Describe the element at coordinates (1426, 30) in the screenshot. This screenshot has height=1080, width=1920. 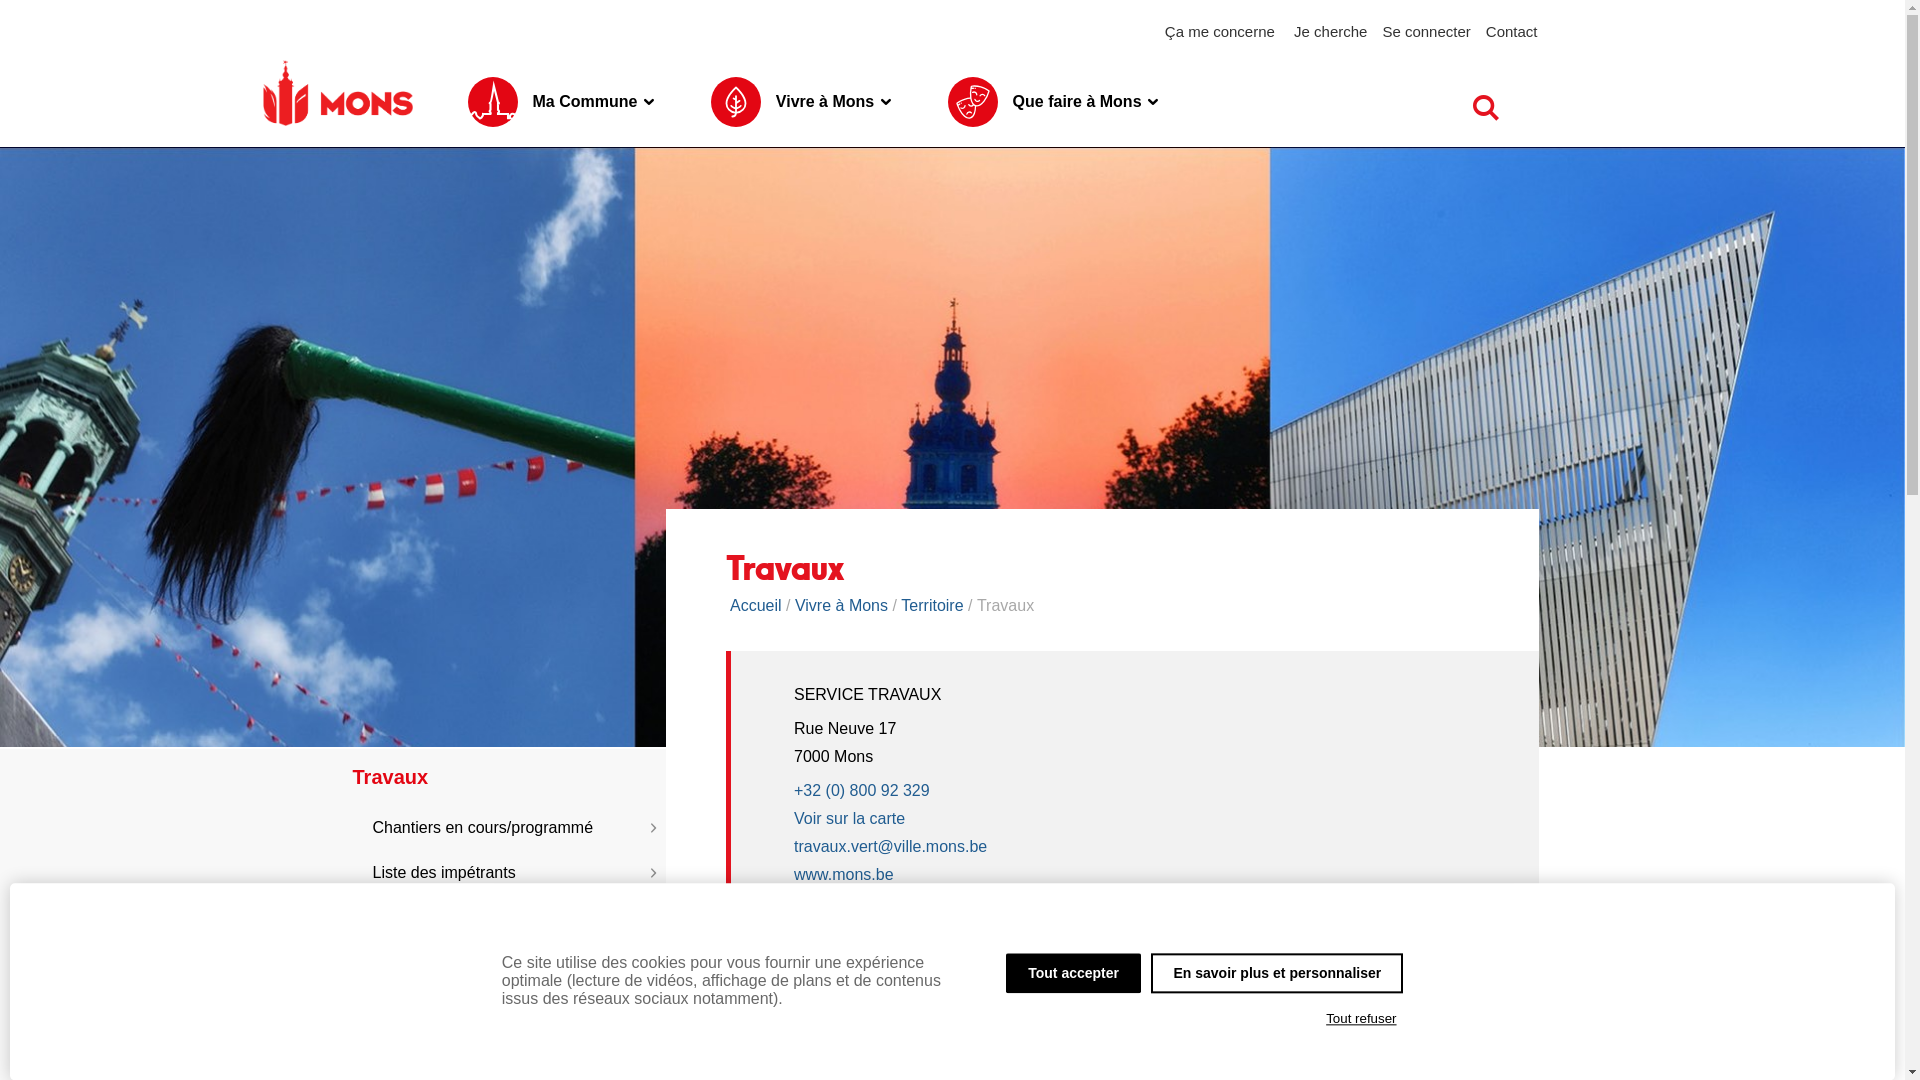
I see `Se connecter` at that location.